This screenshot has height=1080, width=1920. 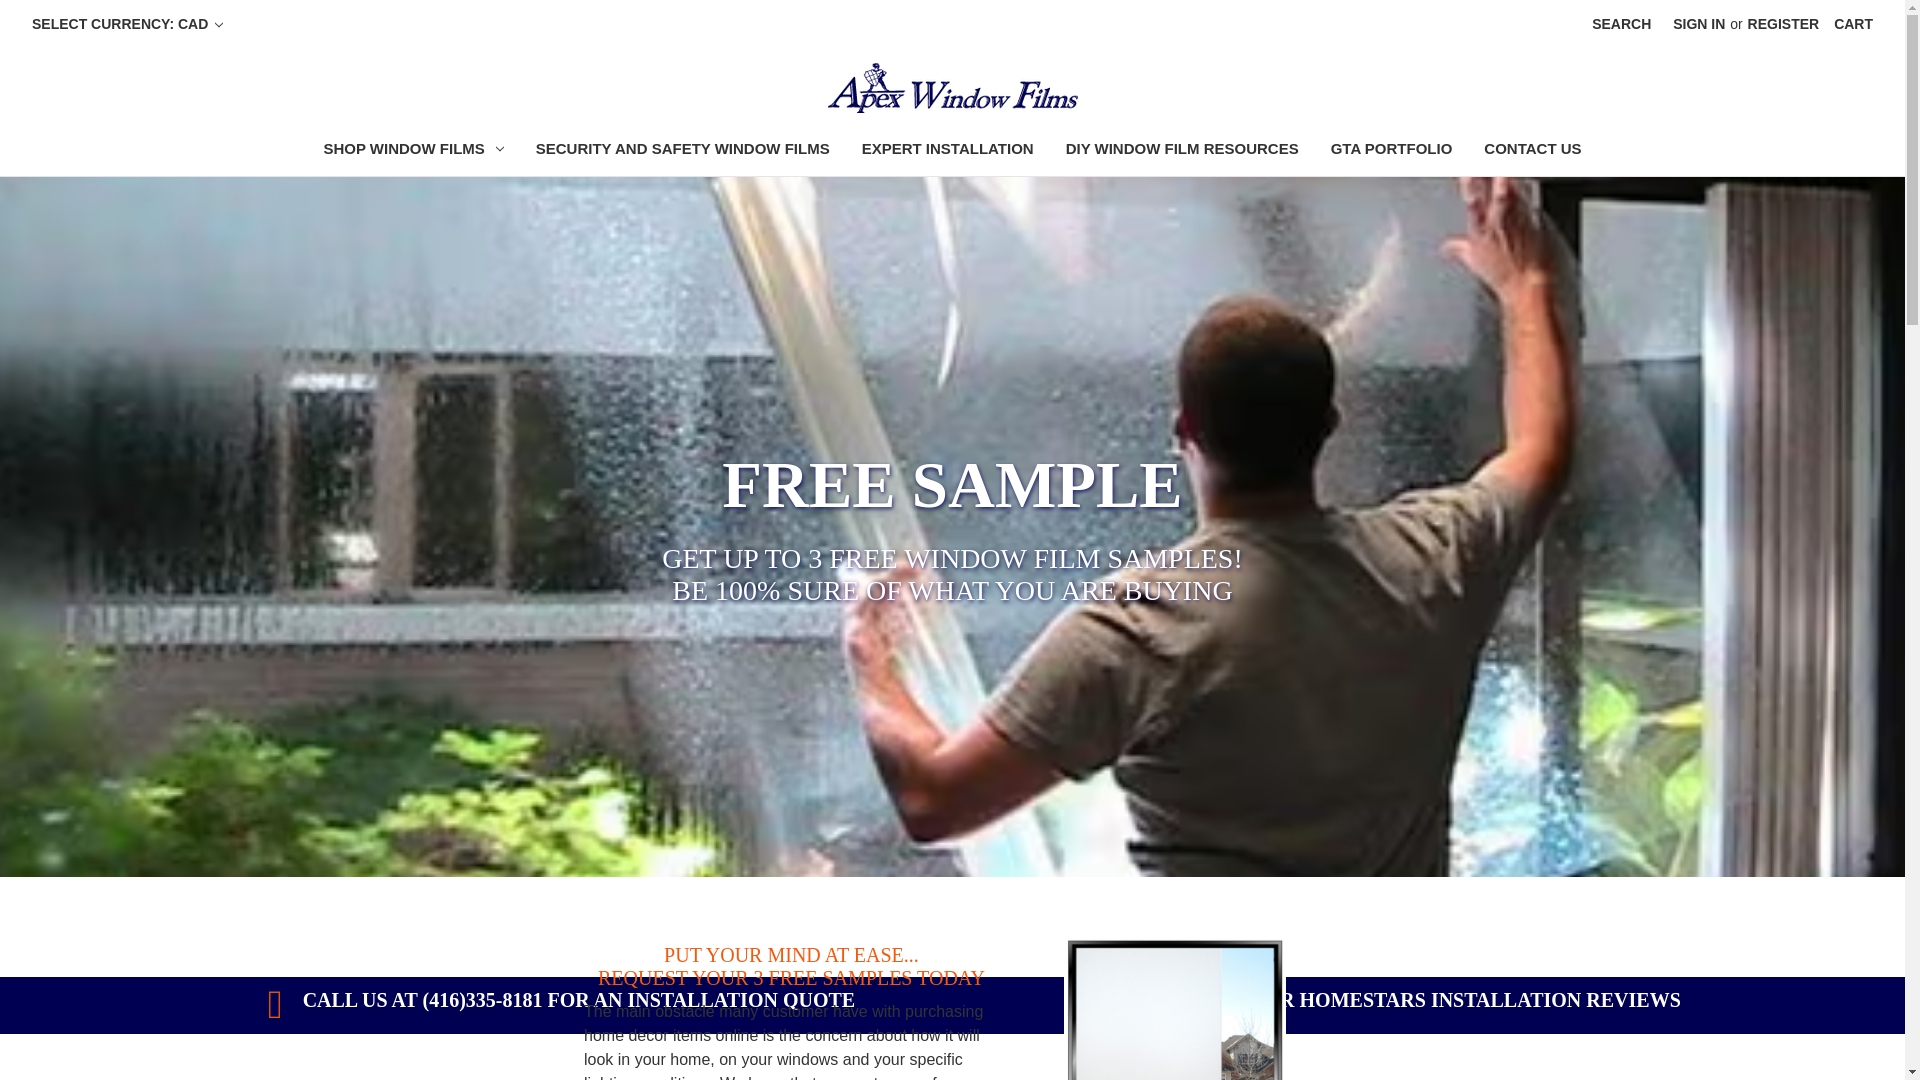 I want to click on Apex Window Films, so click(x=952, y=88).